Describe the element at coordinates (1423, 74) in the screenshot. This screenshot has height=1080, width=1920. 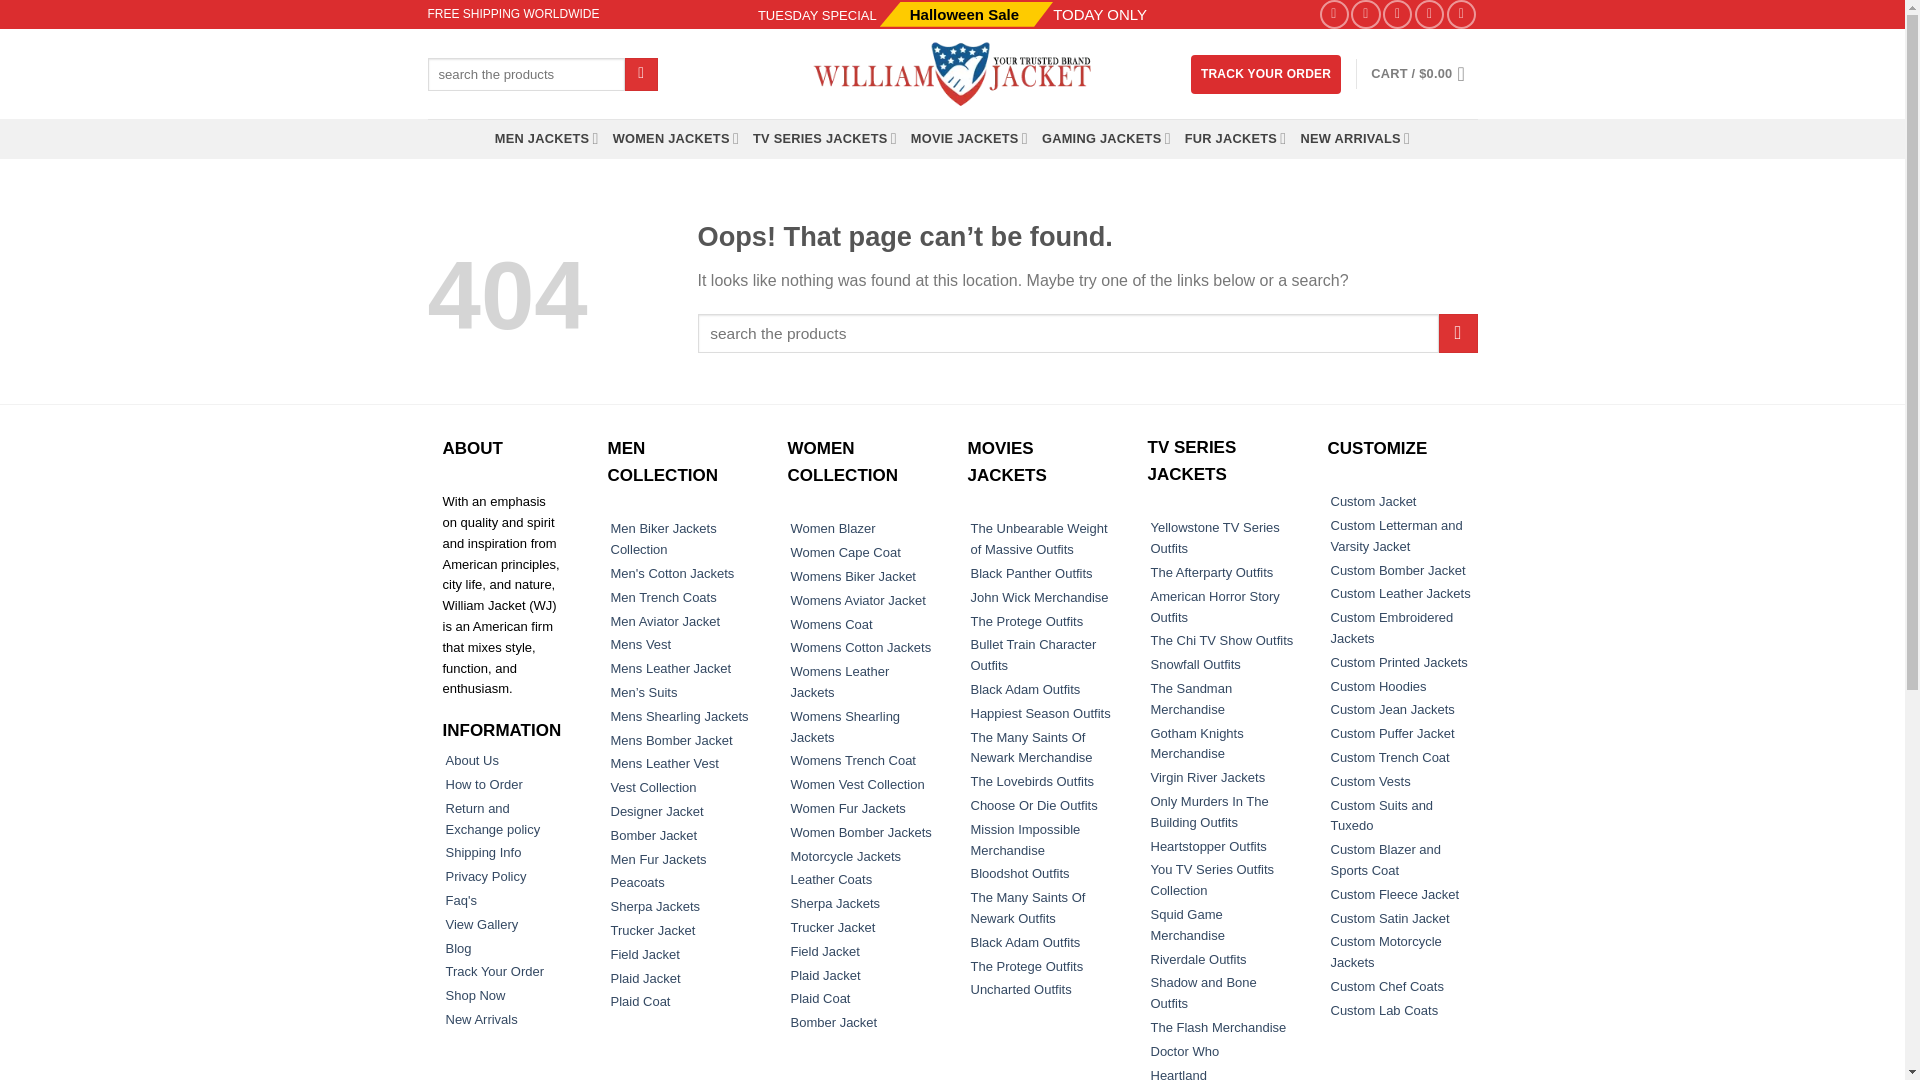
I see `Cart` at that location.